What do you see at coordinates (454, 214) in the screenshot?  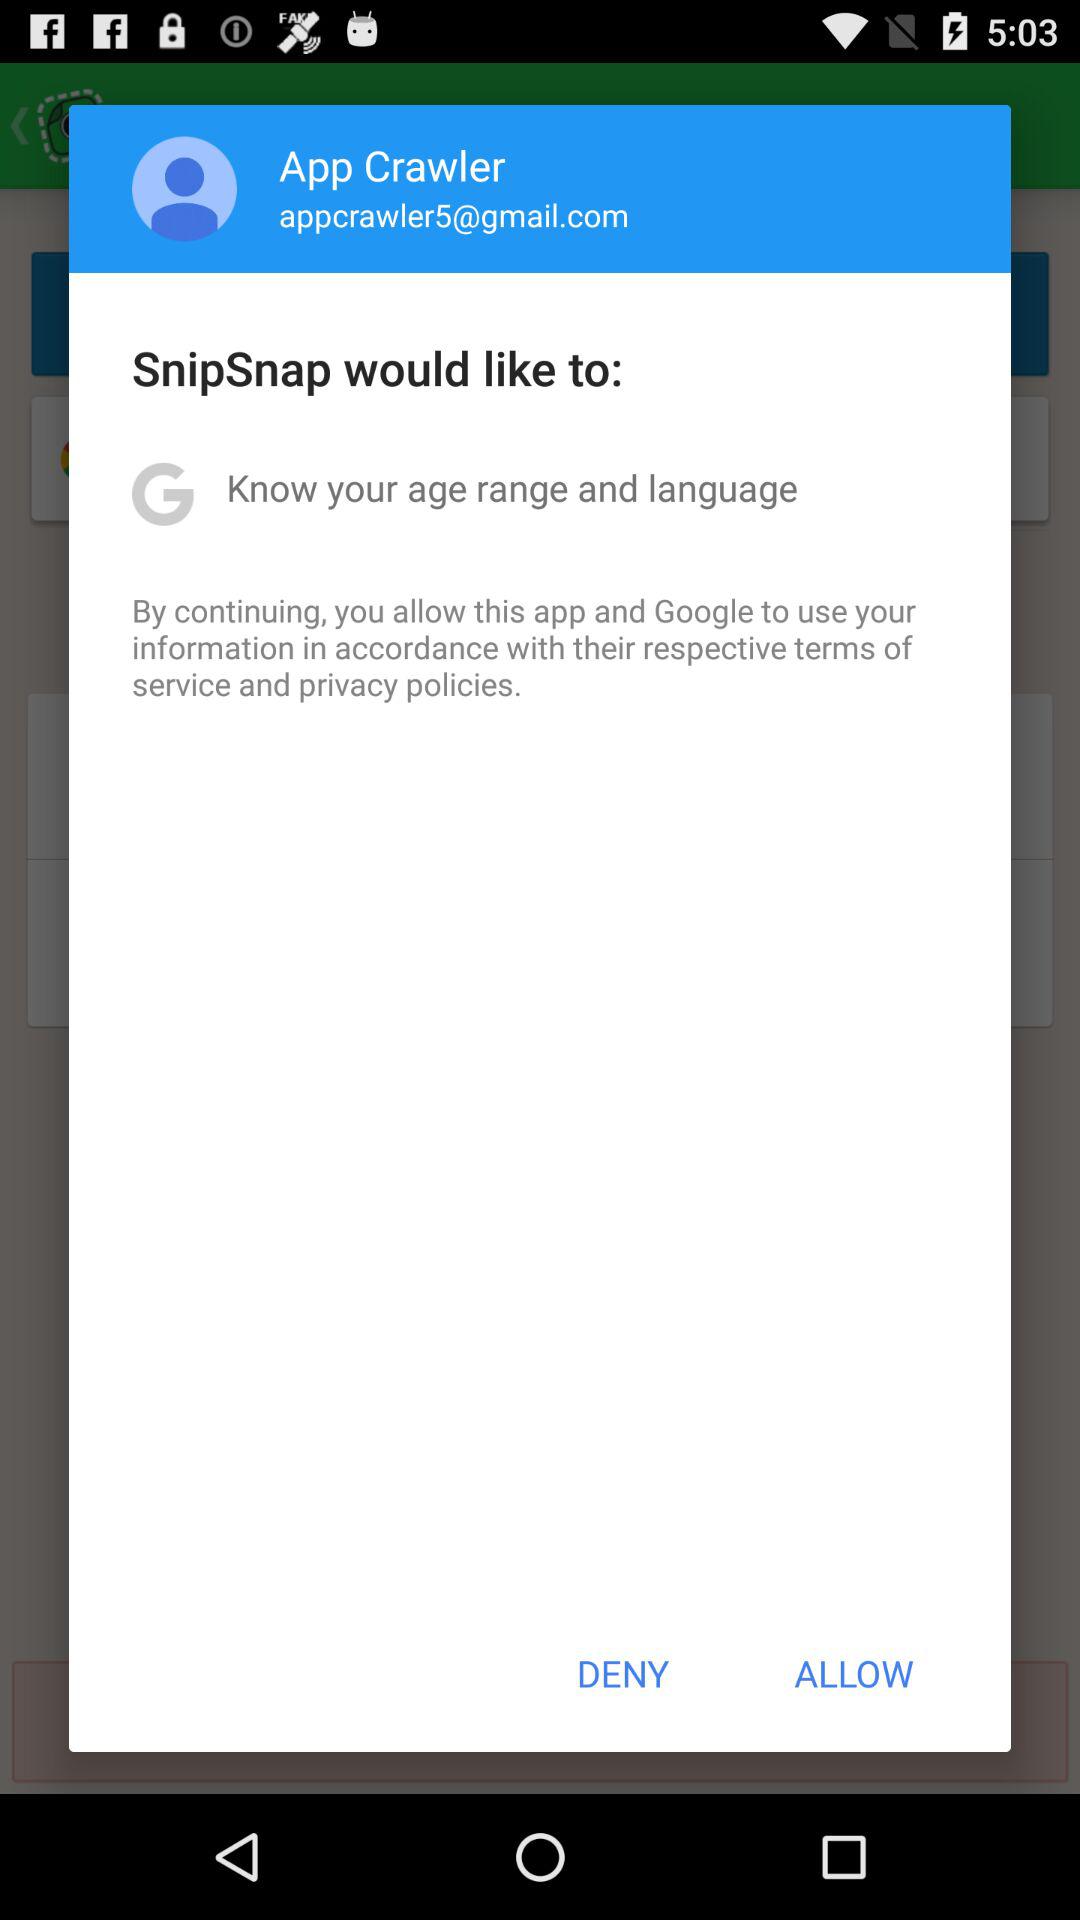 I see `click appcrawler5@gmail.com item` at bounding box center [454, 214].